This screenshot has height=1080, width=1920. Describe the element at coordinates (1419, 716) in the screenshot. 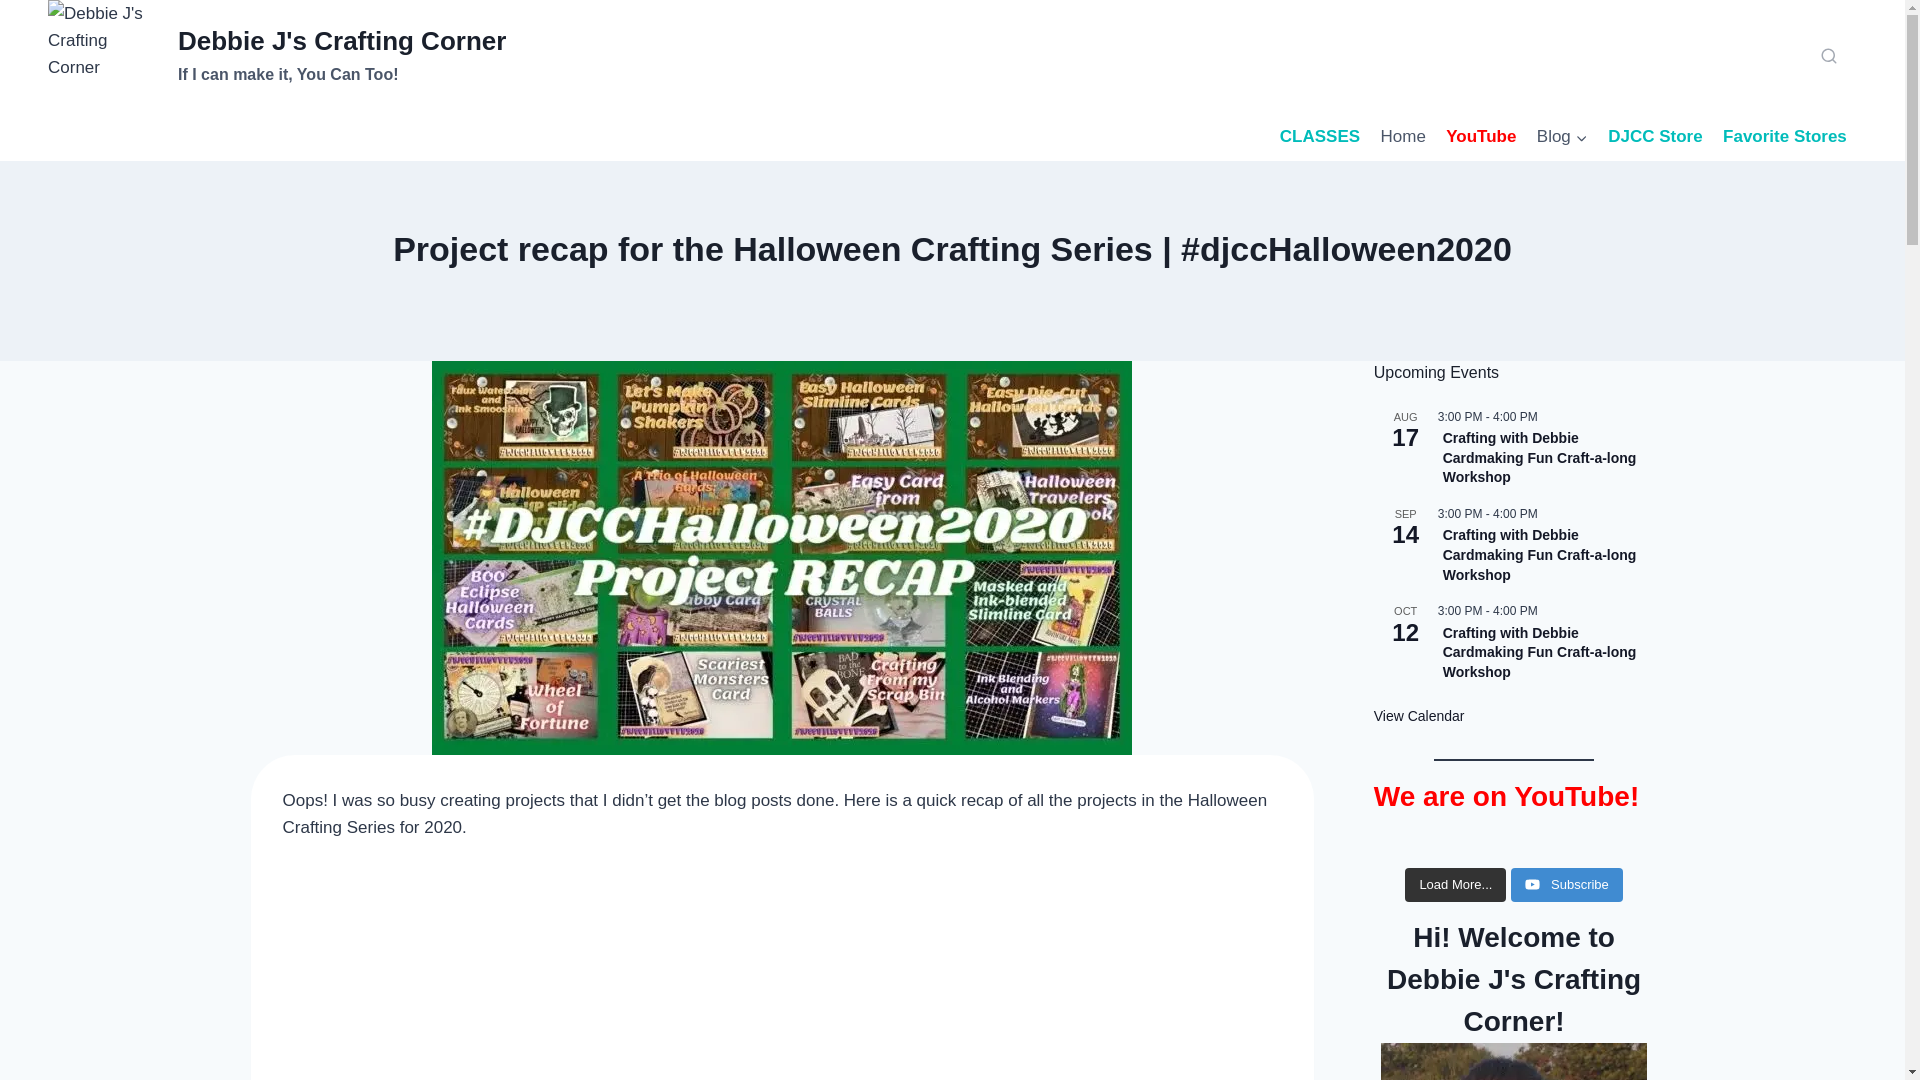

I see `Crafting with Debbie Cardmaking Fun Craft-a-long Workshop` at that location.